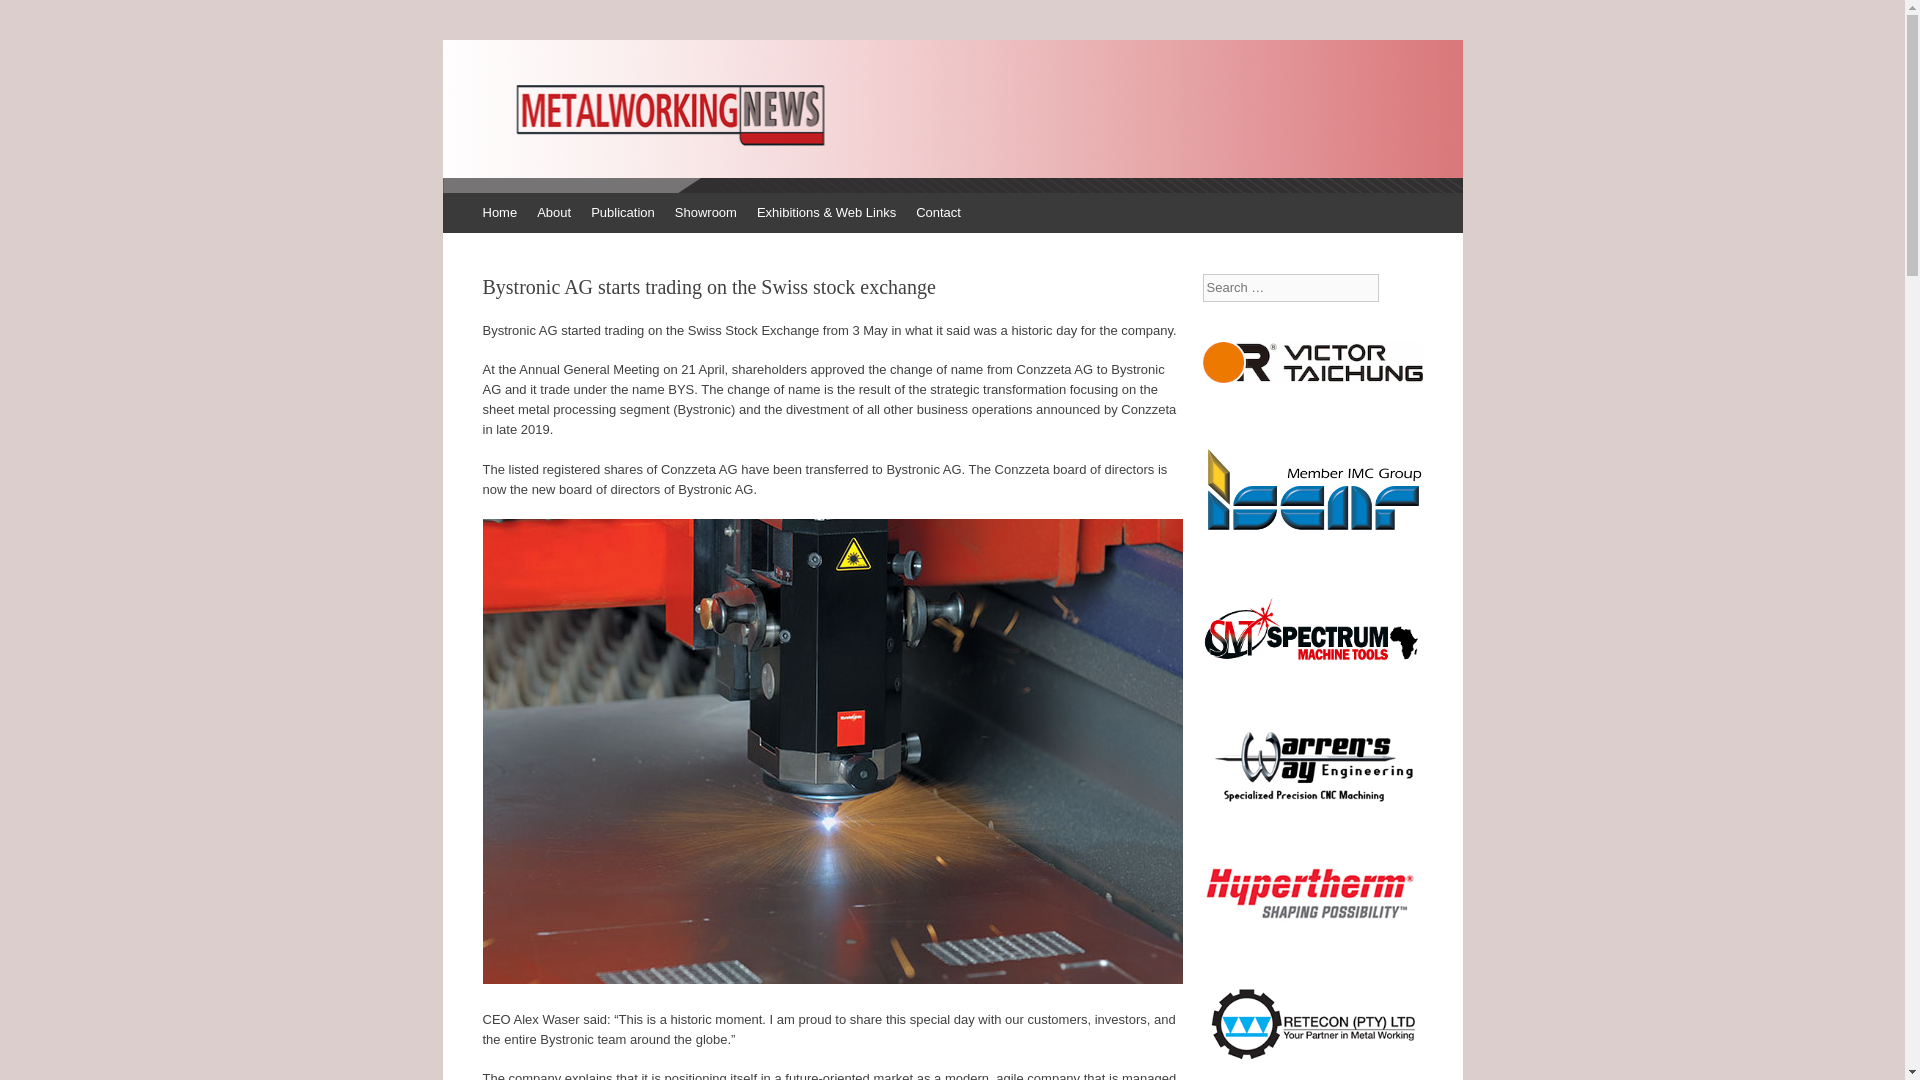  I want to click on About, so click(554, 213).